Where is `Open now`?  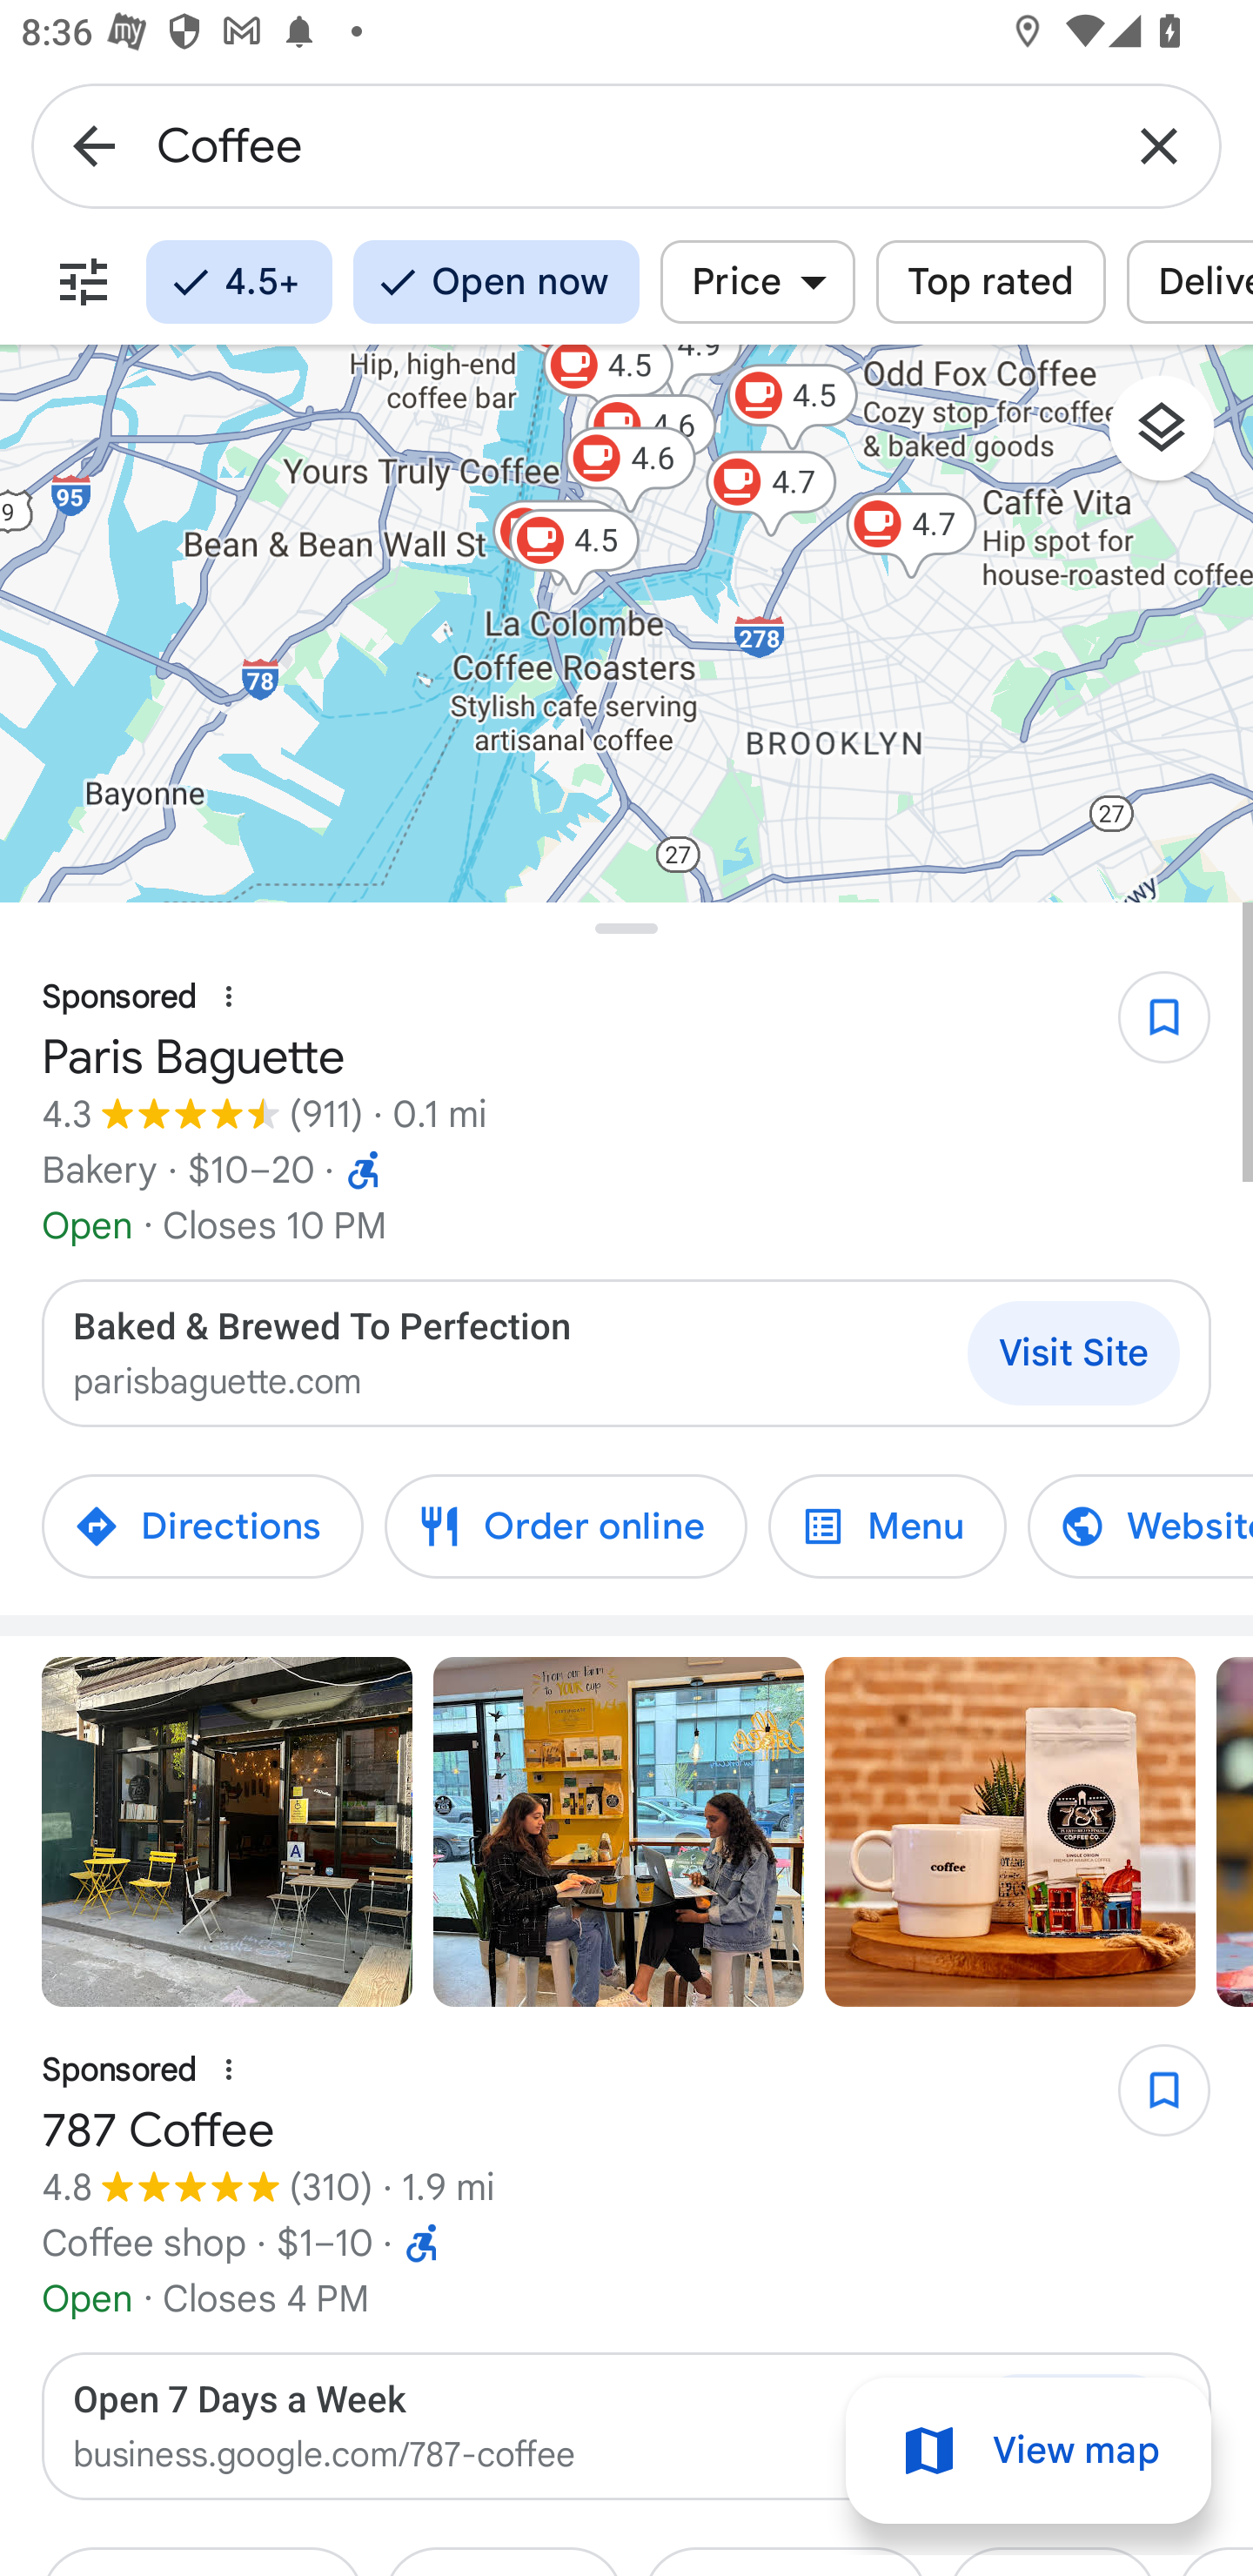 Open now is located at coordinates (496, 282).